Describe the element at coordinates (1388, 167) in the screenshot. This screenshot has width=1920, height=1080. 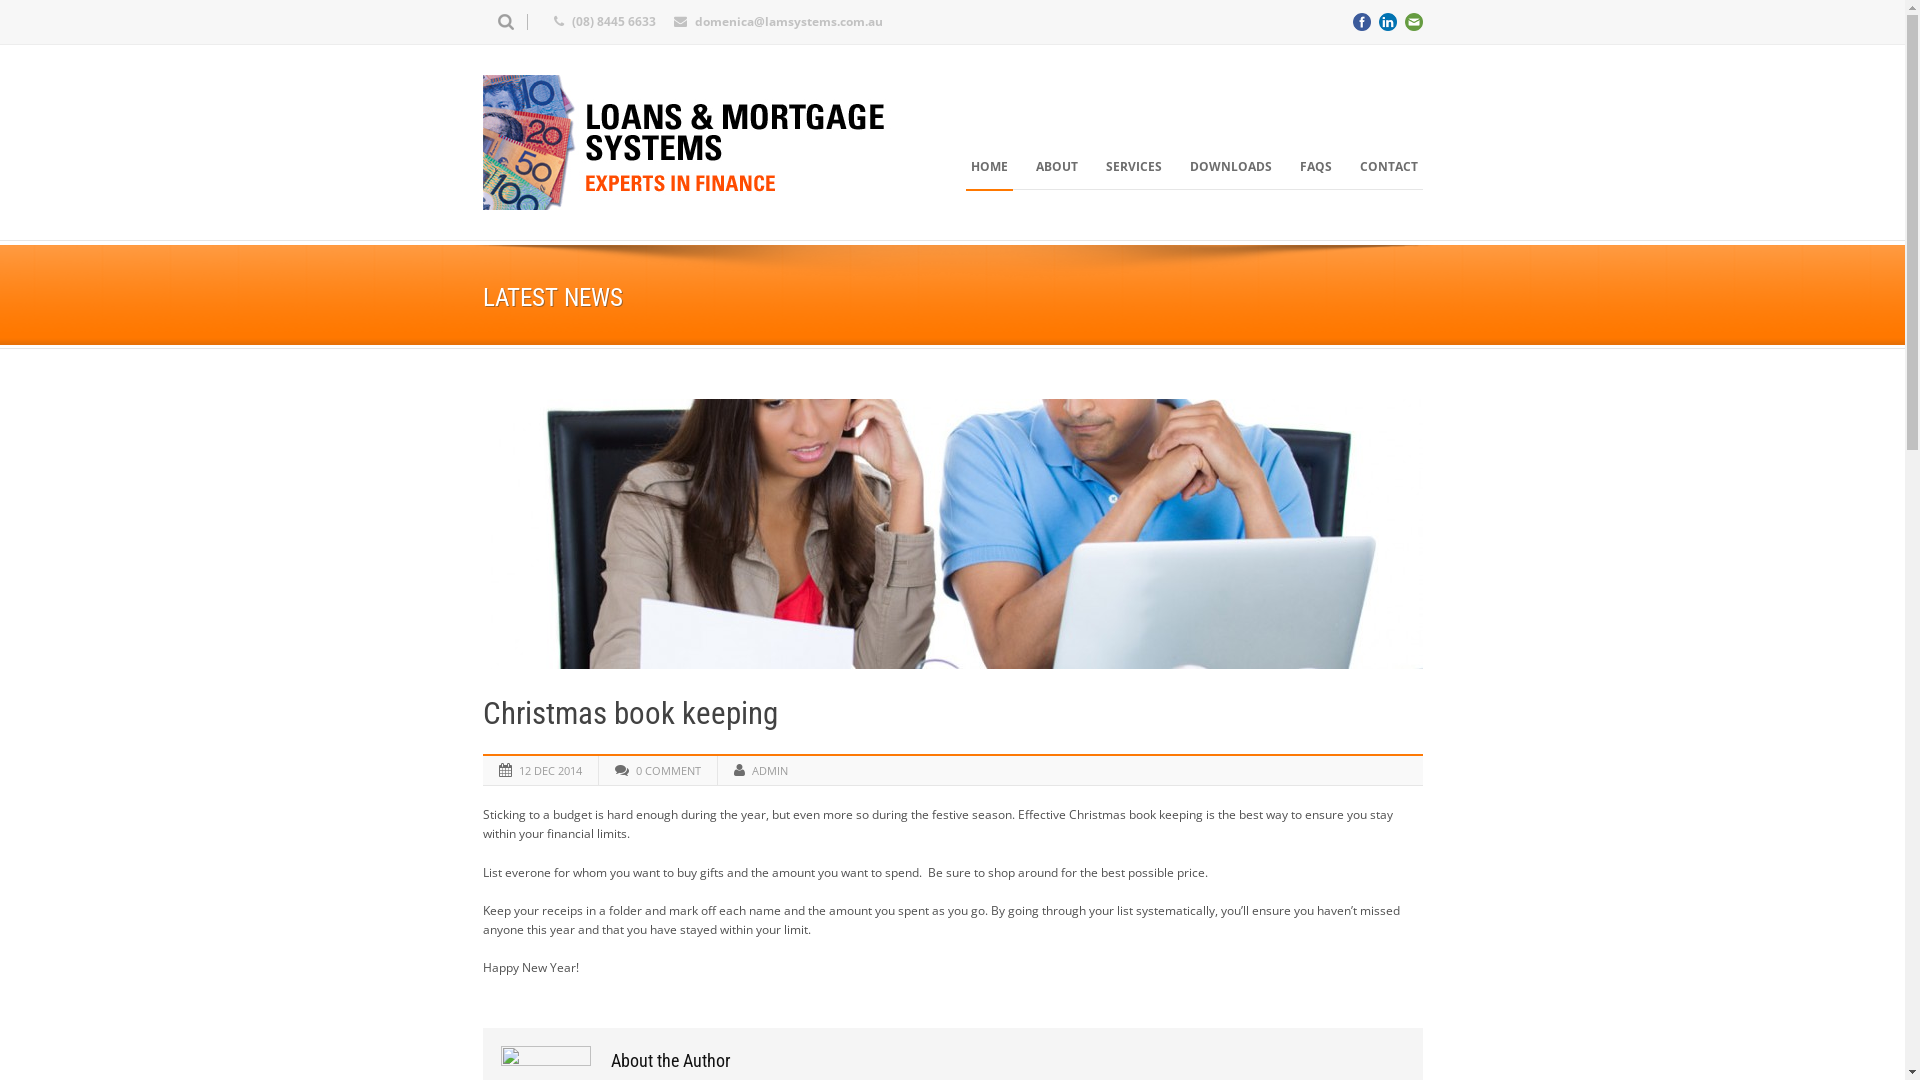
I see `CONTACT` at that location.